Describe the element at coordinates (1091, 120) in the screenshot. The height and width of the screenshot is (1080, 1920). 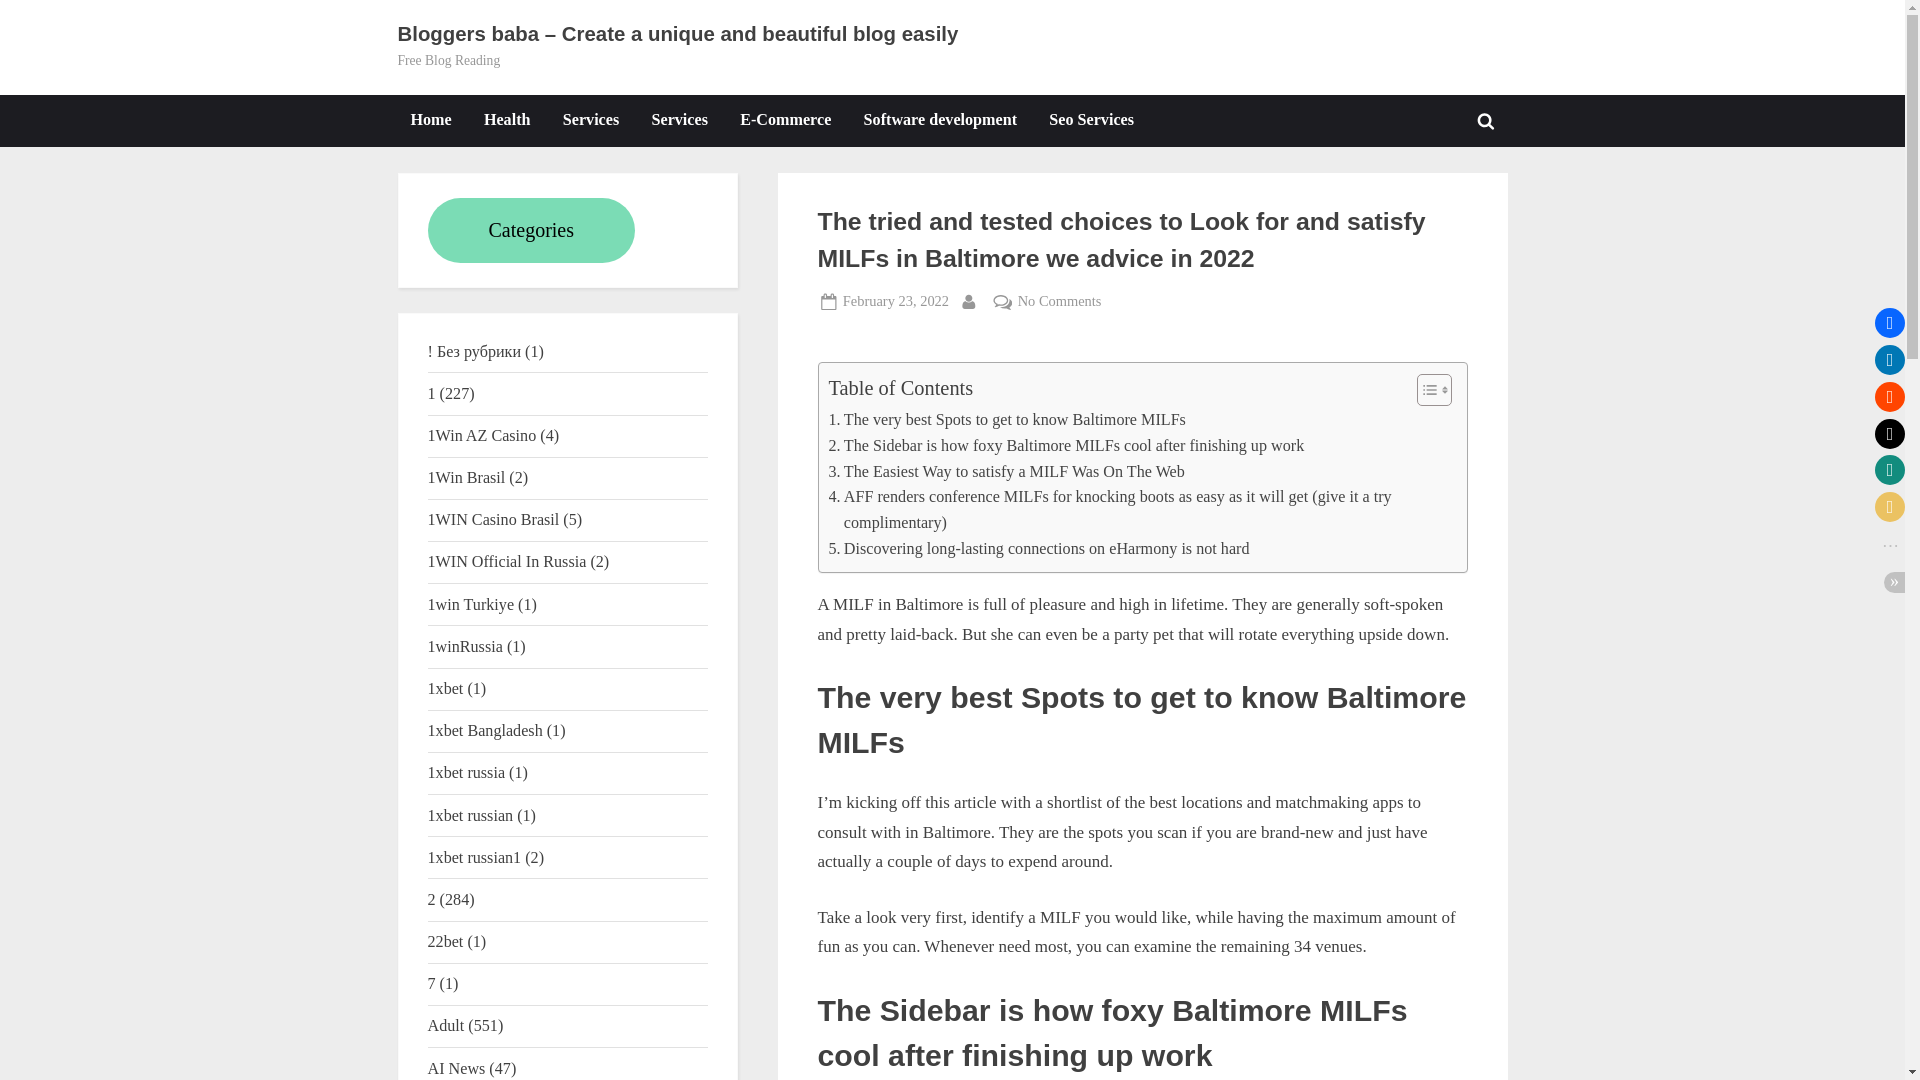
I see `Seo Services` at that location.